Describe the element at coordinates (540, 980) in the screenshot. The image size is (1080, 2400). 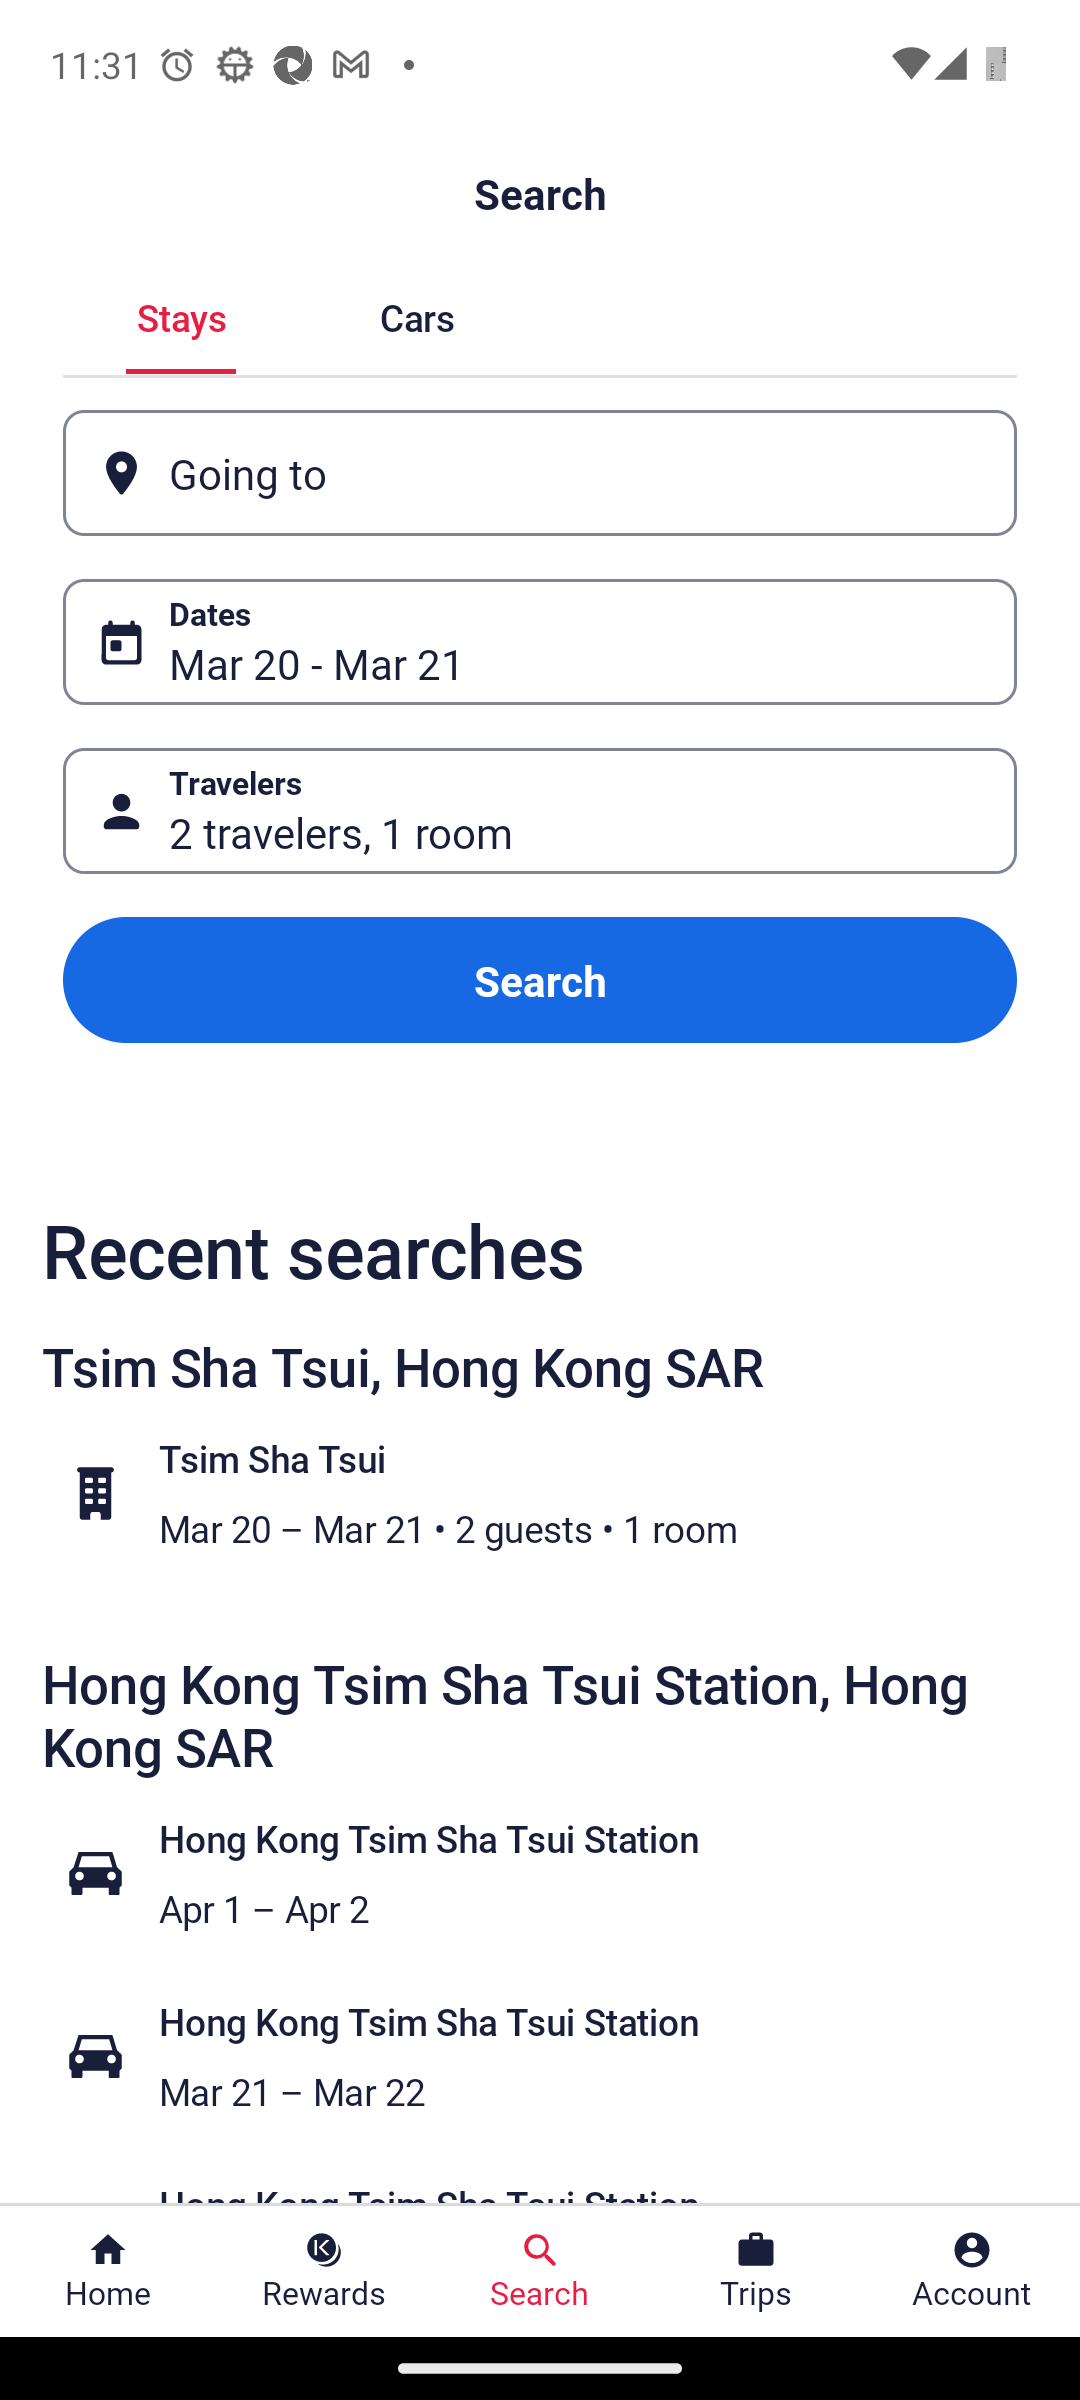
I see `Search` at that location.